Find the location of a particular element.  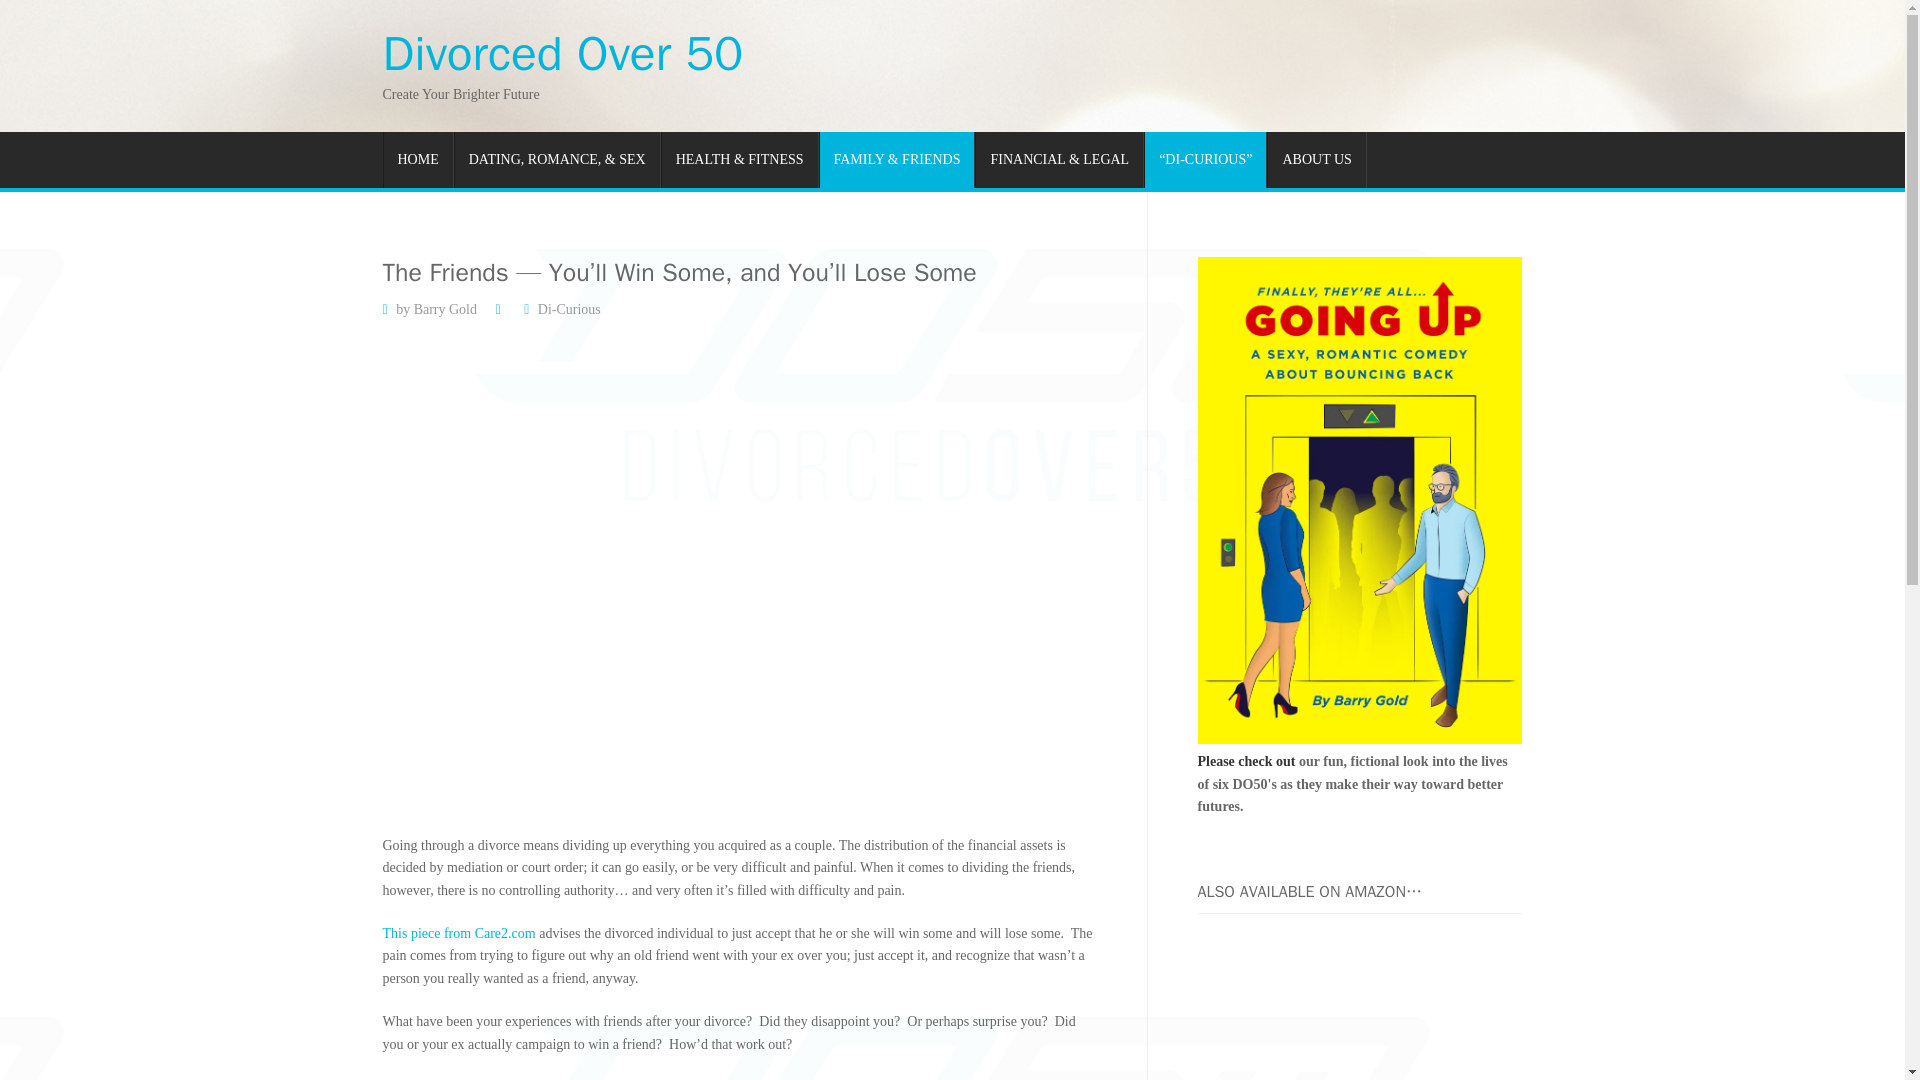

Barry Gold is located at coordinates (445, 310).